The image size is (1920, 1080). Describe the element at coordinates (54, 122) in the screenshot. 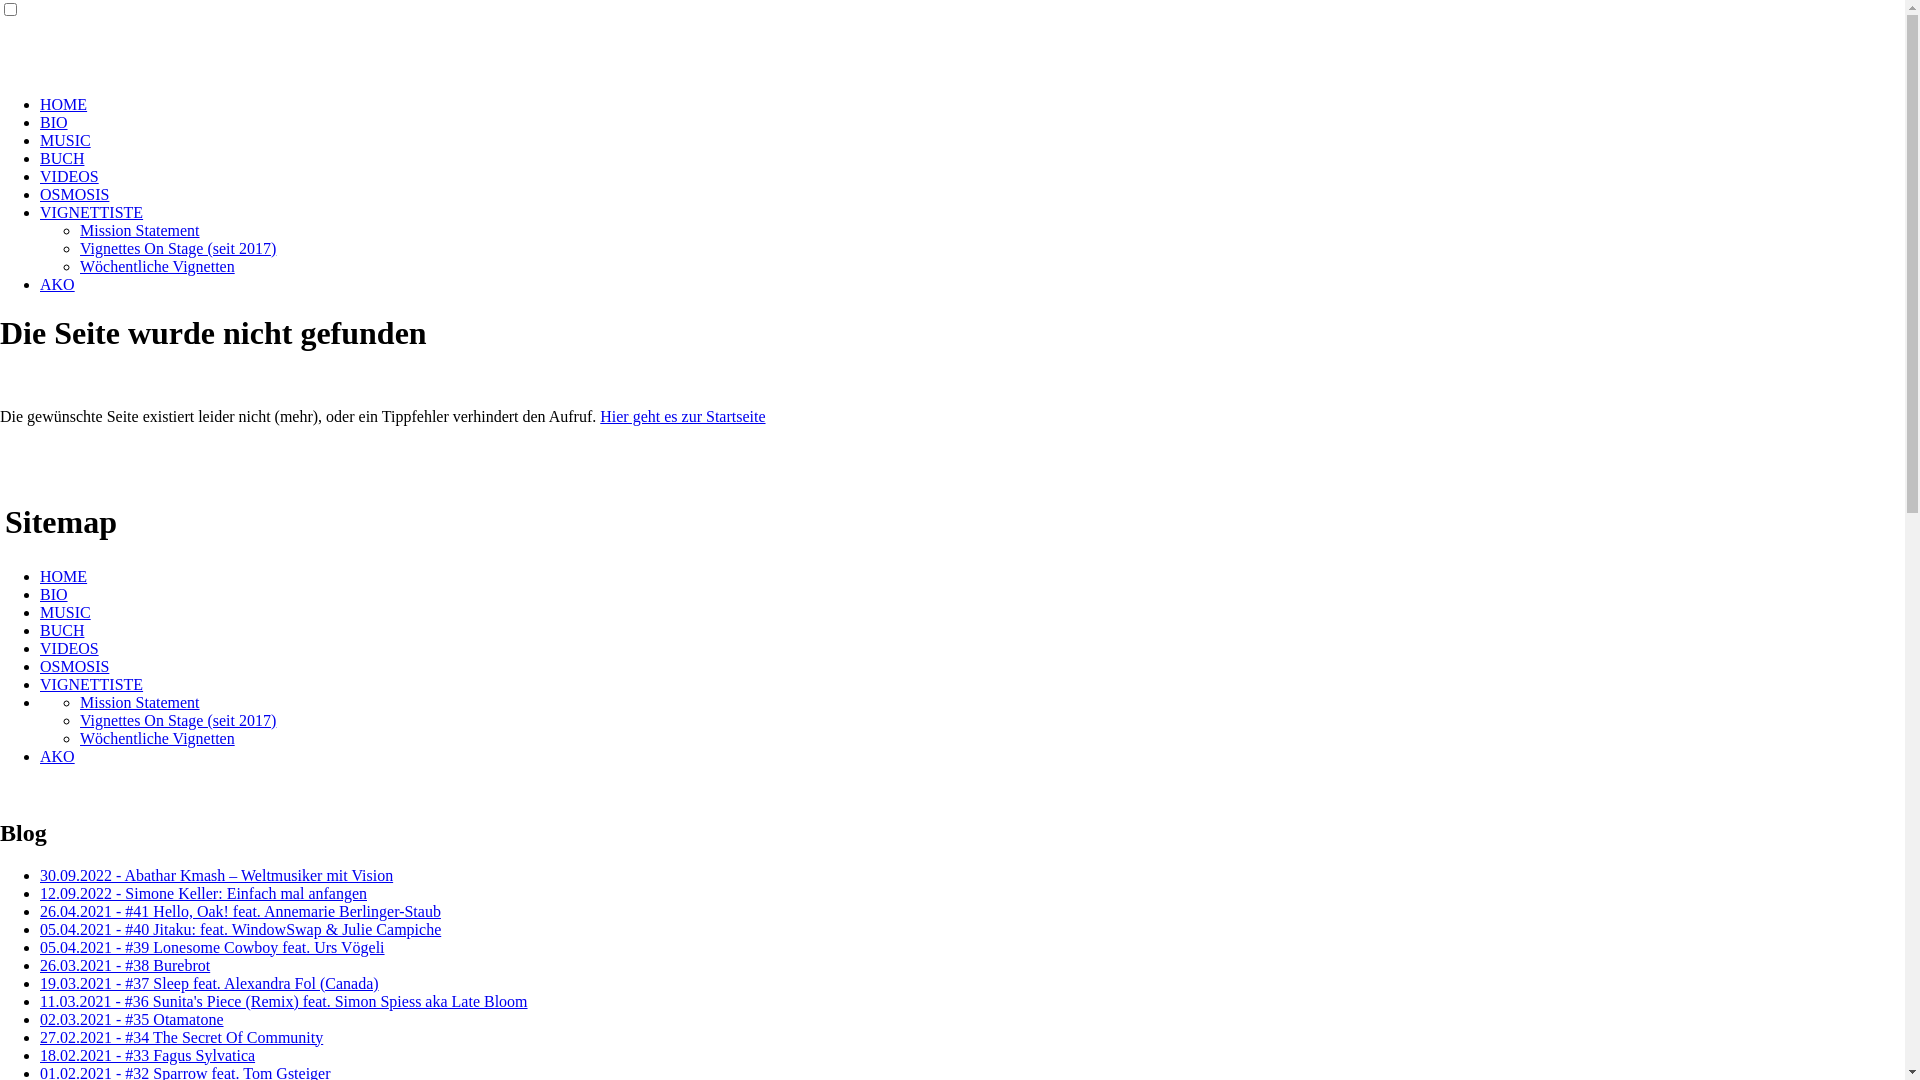

I see `BIO` at that location.